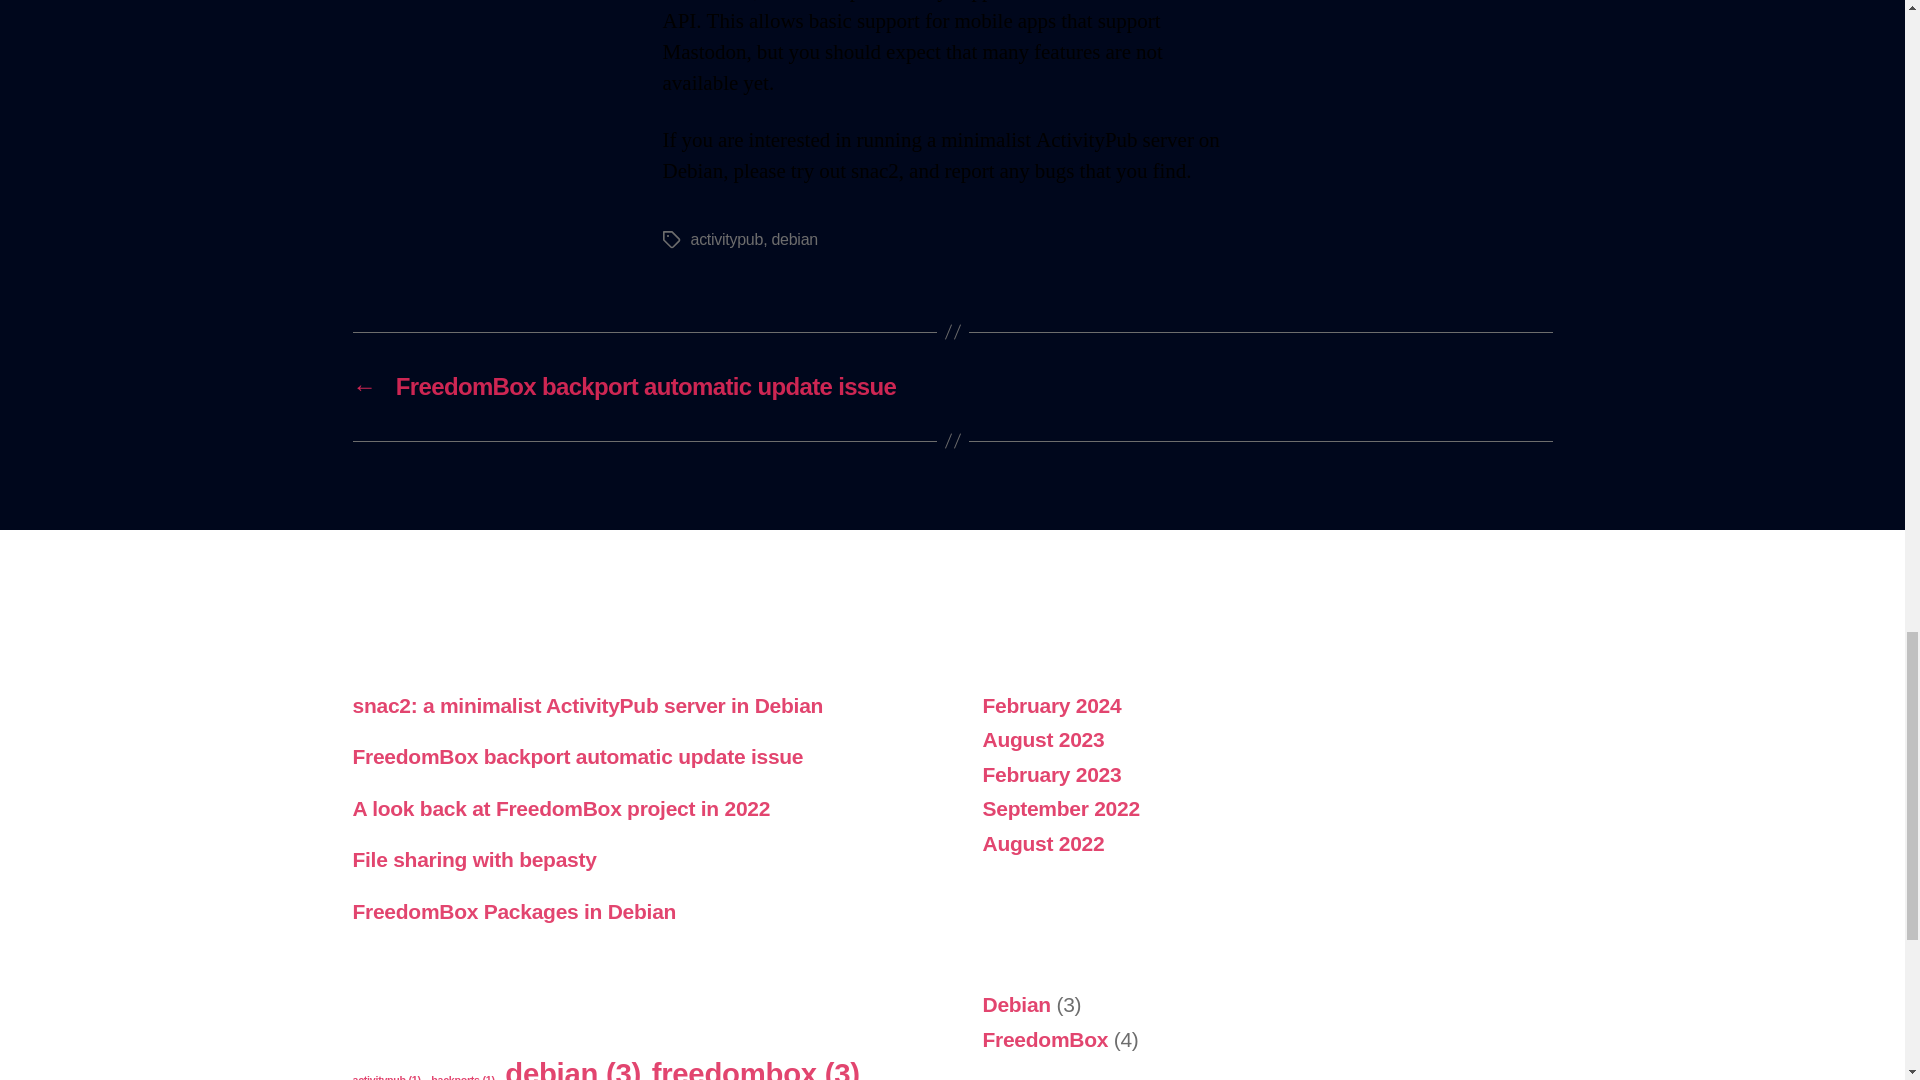 The width and height of the screenshot is (1920, 1080). Describe the element at coordinates (1042, 843) in the screenshot. I see `August 2022` at that location.